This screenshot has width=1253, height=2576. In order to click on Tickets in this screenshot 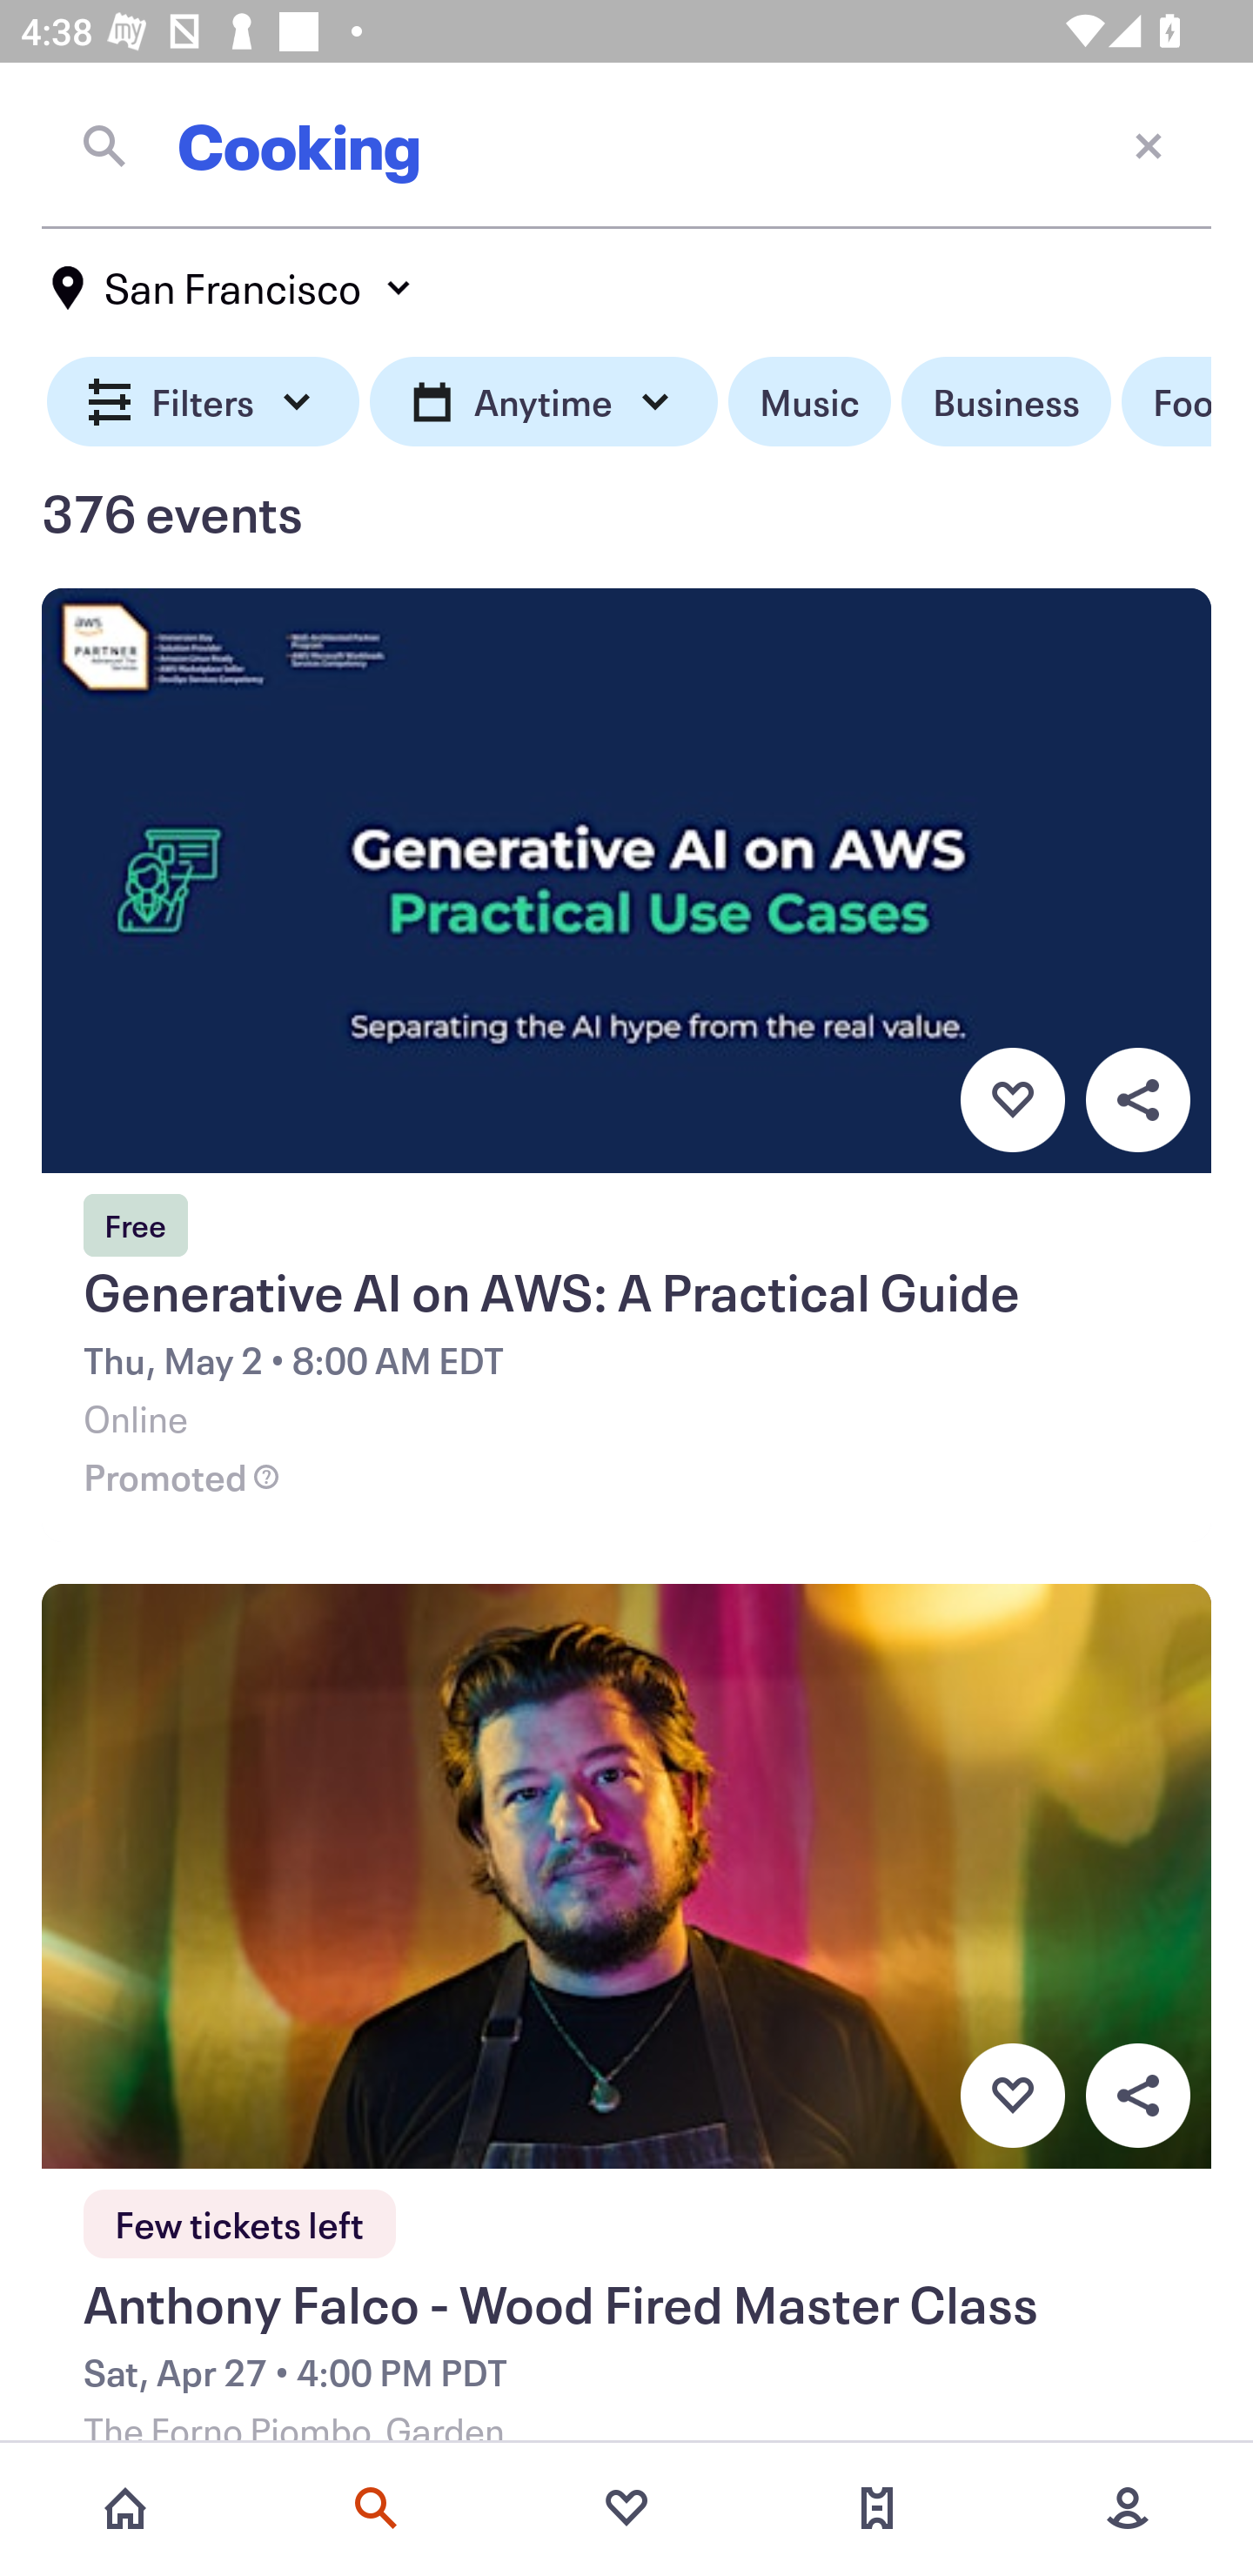, I will do `click(877, 2508)`.